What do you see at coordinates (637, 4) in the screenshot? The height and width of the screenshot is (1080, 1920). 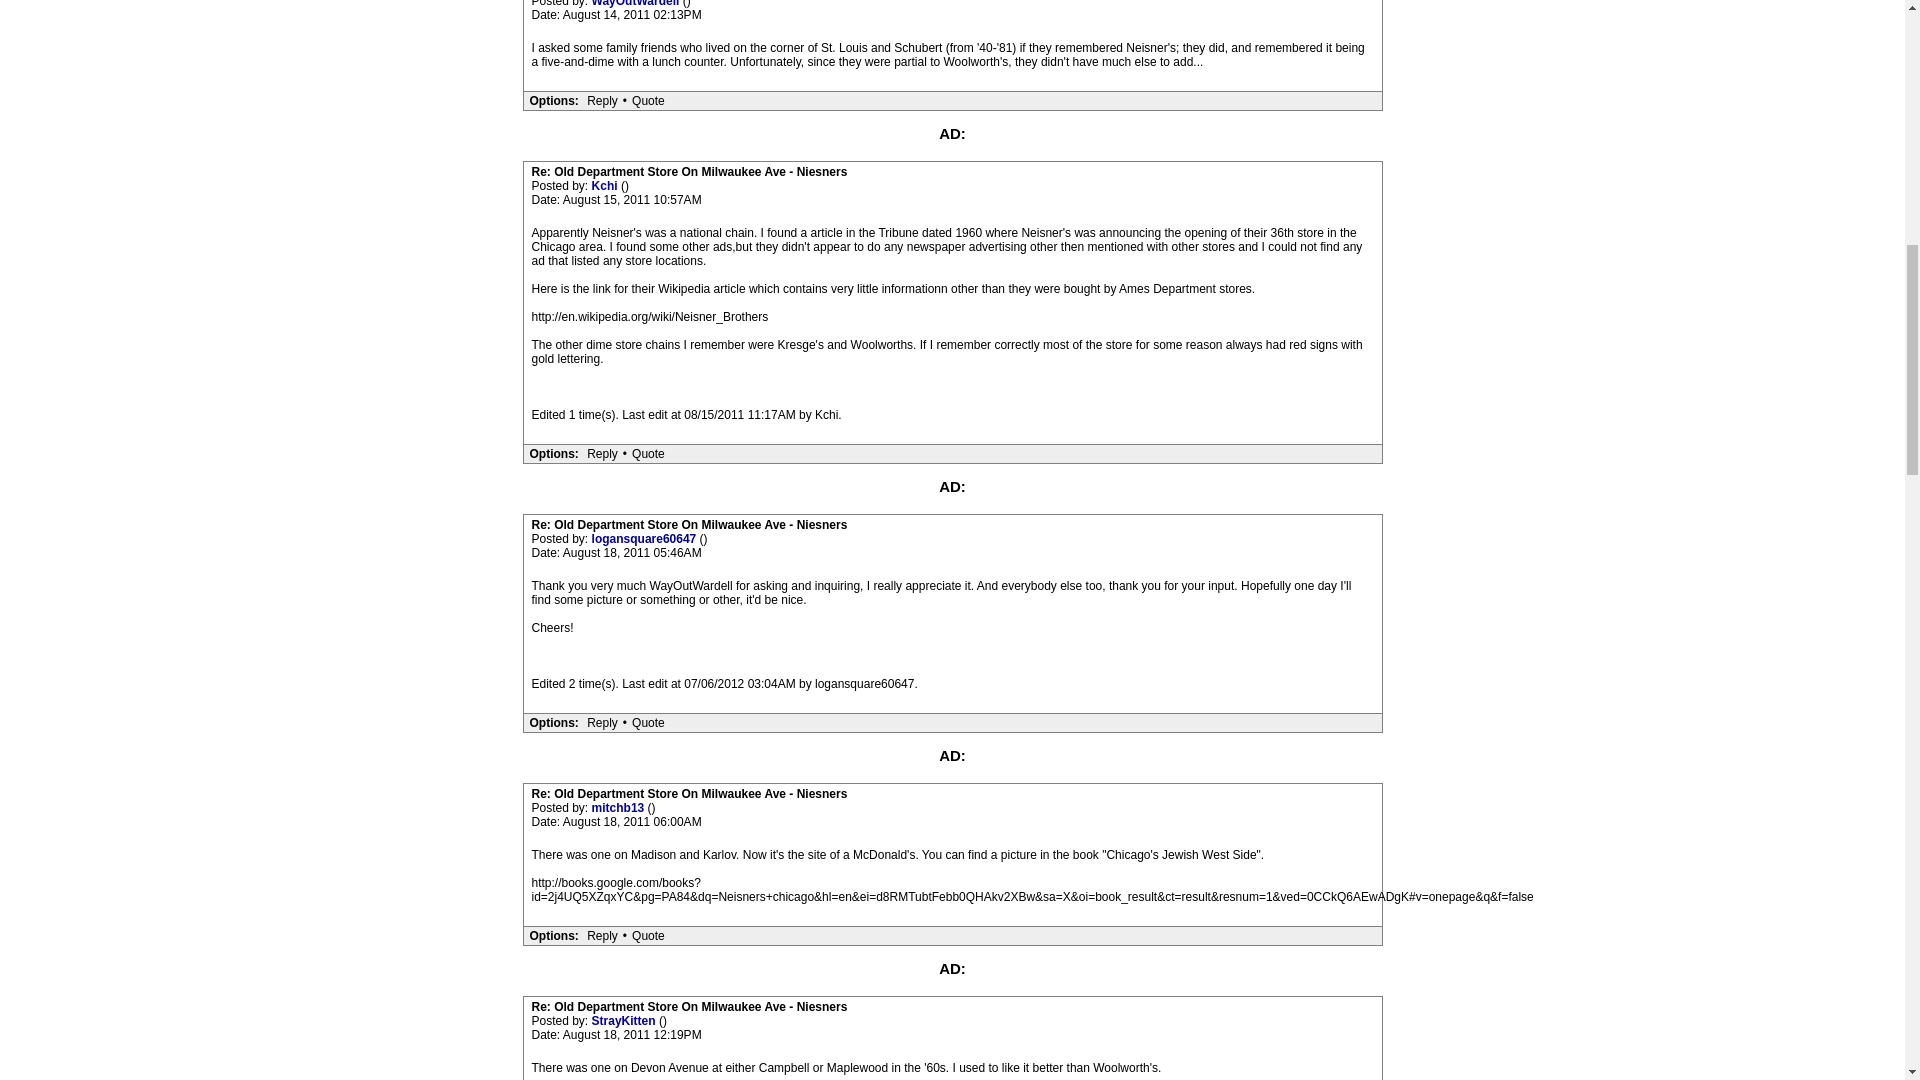 I see `WayOutWardell` at bounding box center [637, 4].